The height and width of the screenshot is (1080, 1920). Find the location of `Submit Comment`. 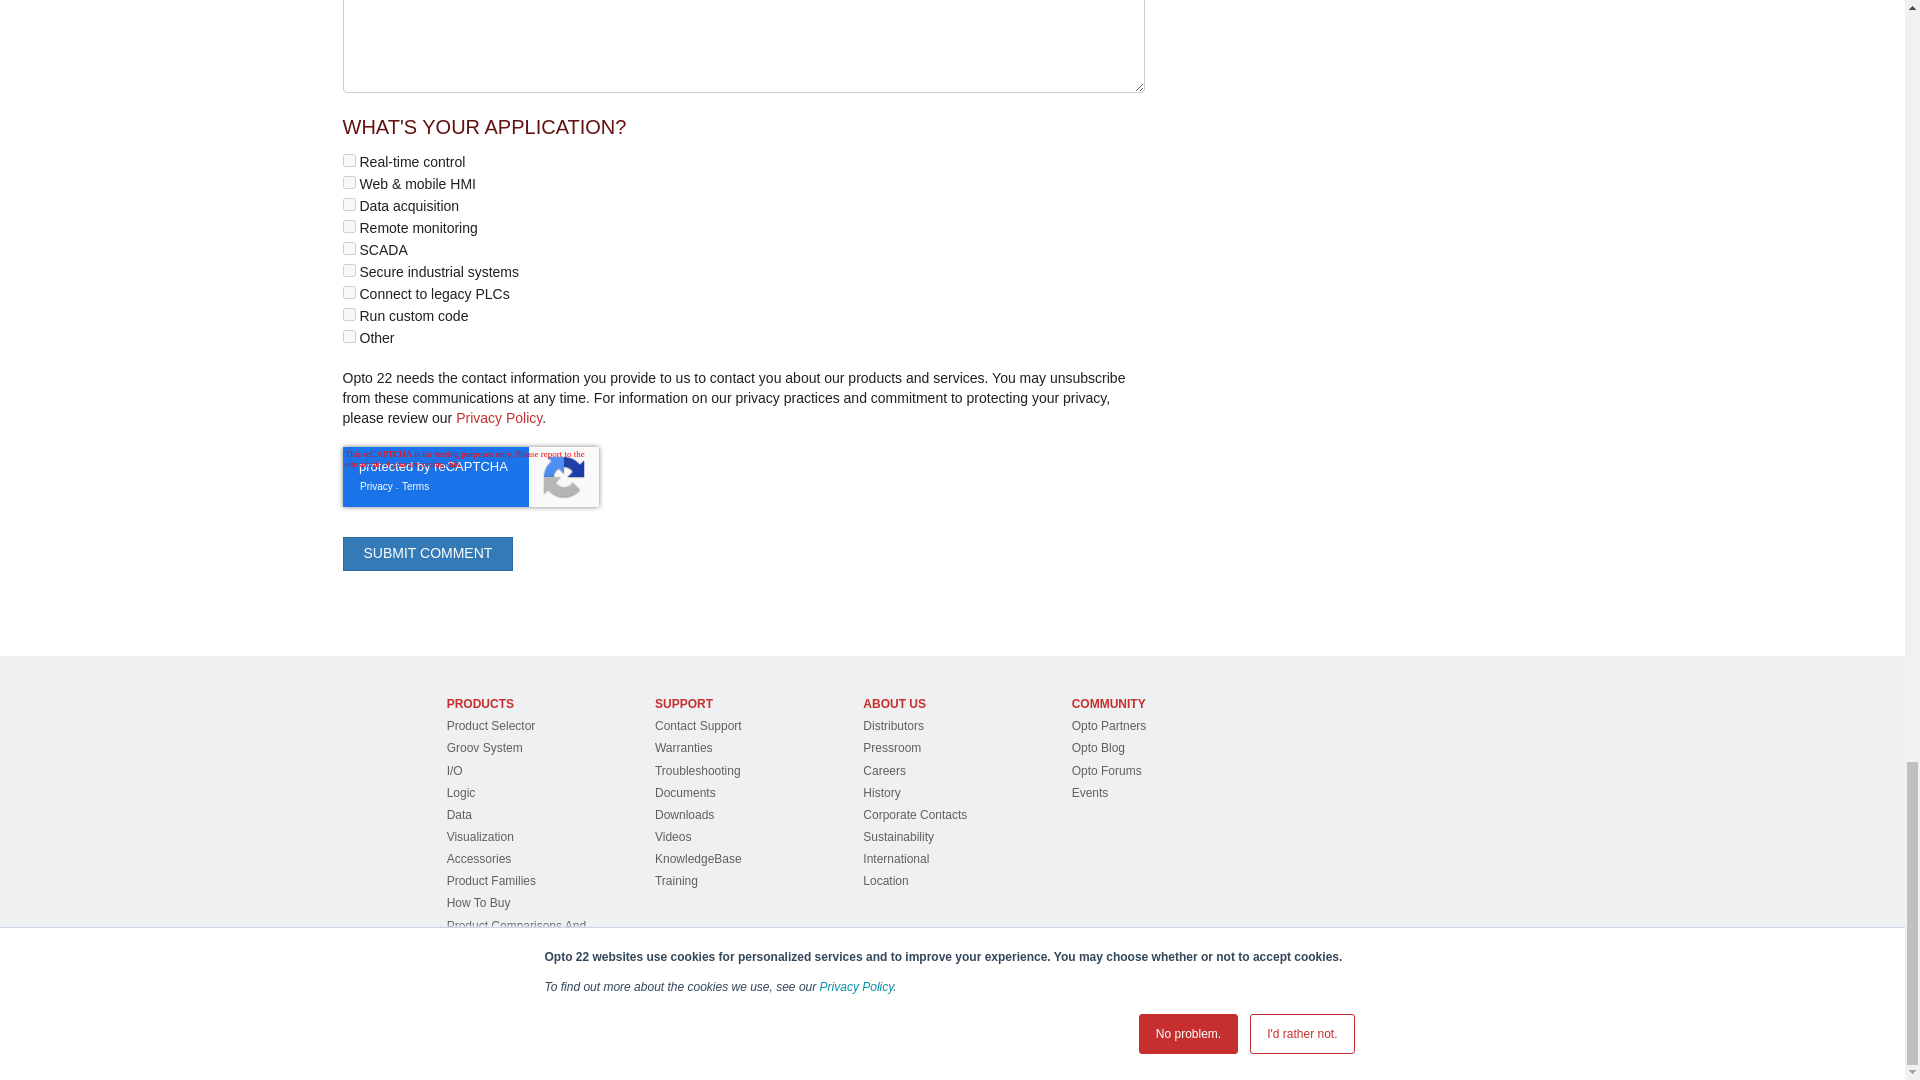

Submit Comment is located at coordinates (426, 554).